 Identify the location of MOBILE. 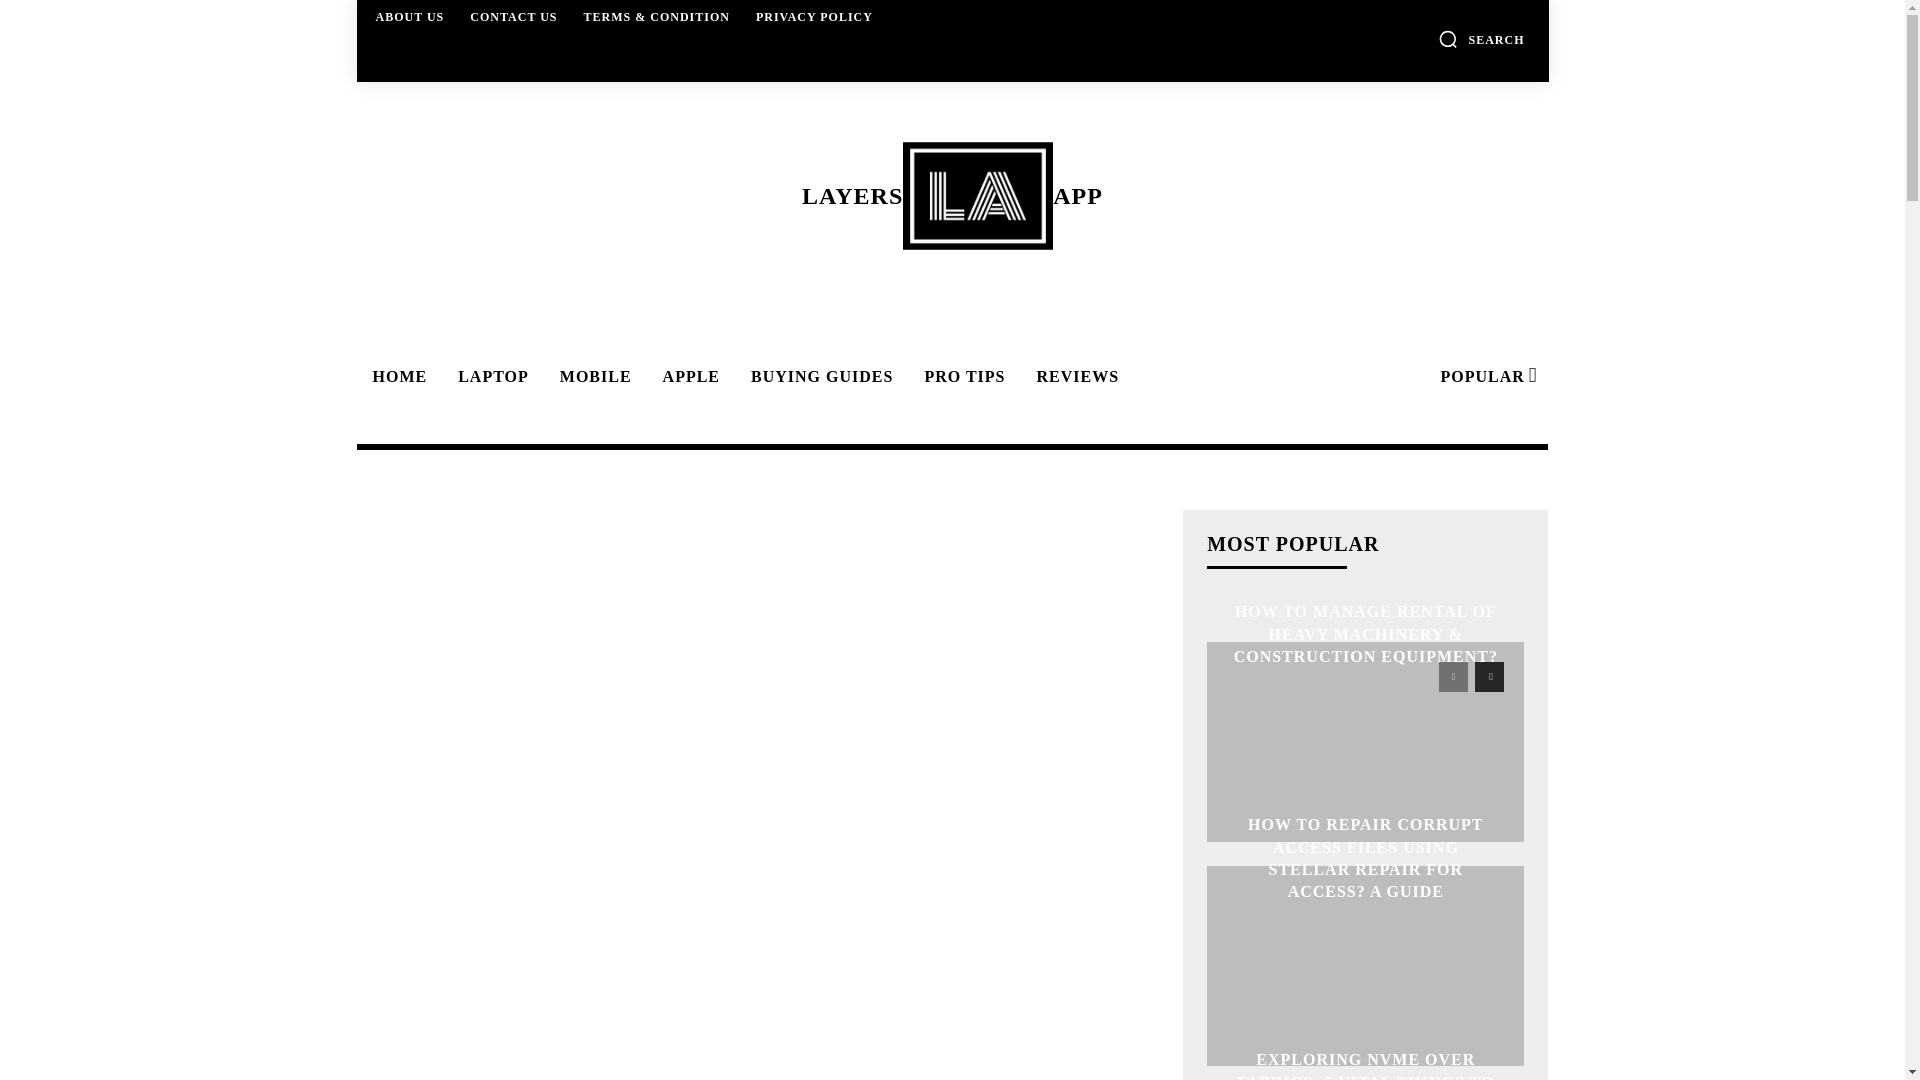
(592, 376).